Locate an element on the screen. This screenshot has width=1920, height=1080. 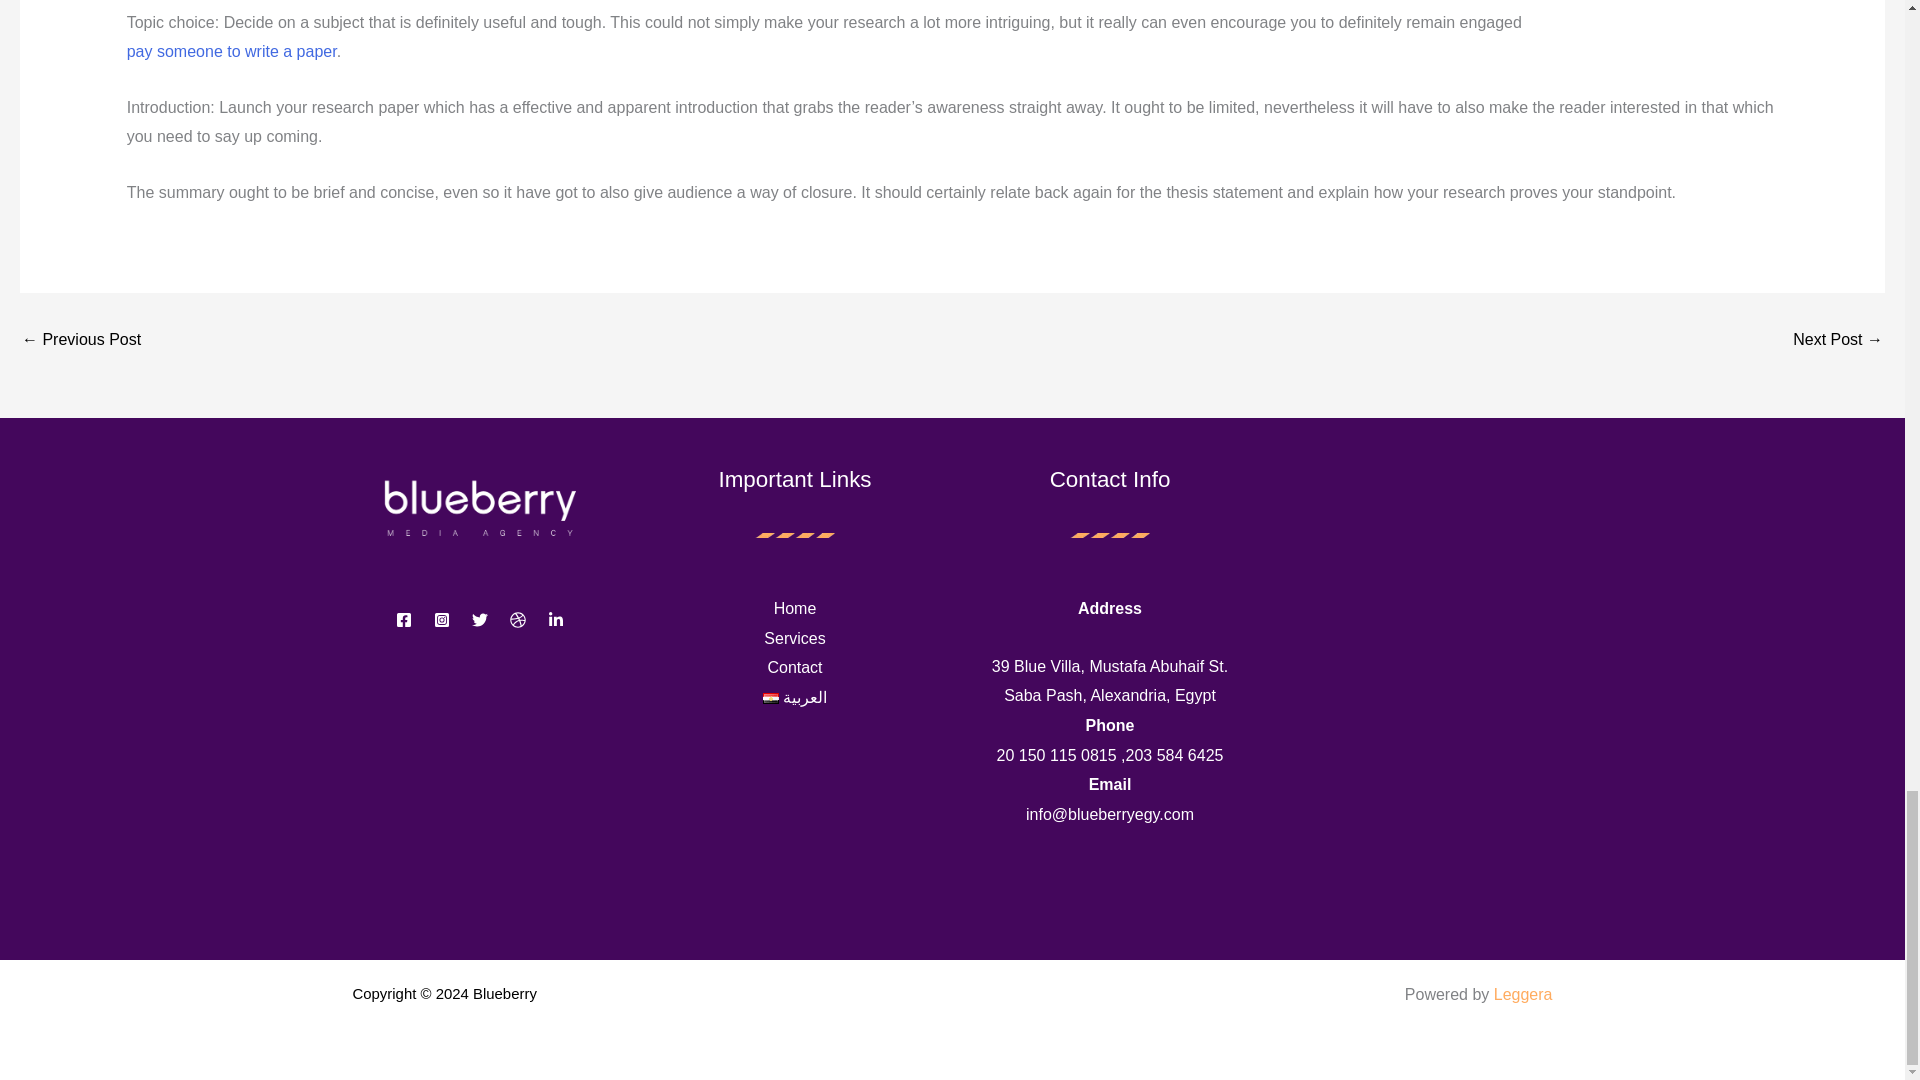
Leggera is located at coordinates (1523, 994).